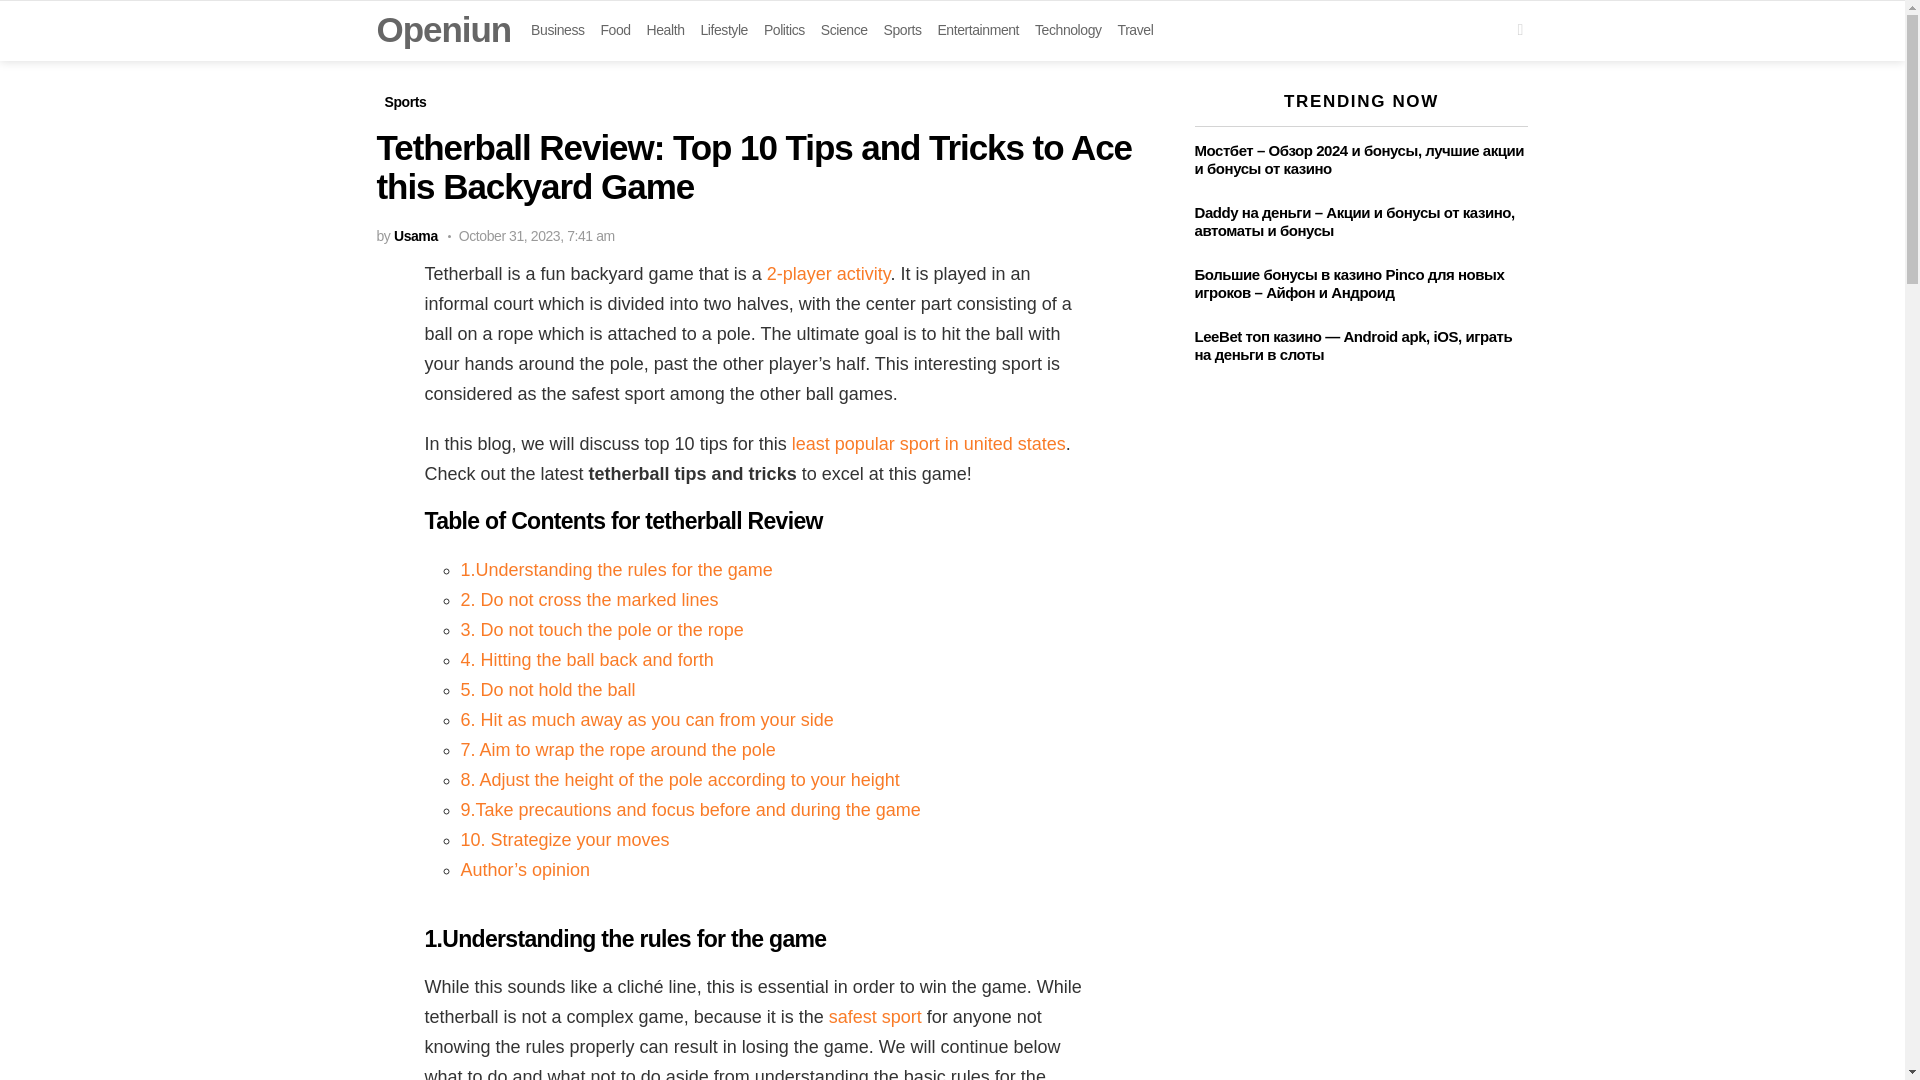 The width and height of the screenshot is (1920, 1080). Describe the element at coordinates (978, 30) in the screenshot. I see `Entertainment` at that location.